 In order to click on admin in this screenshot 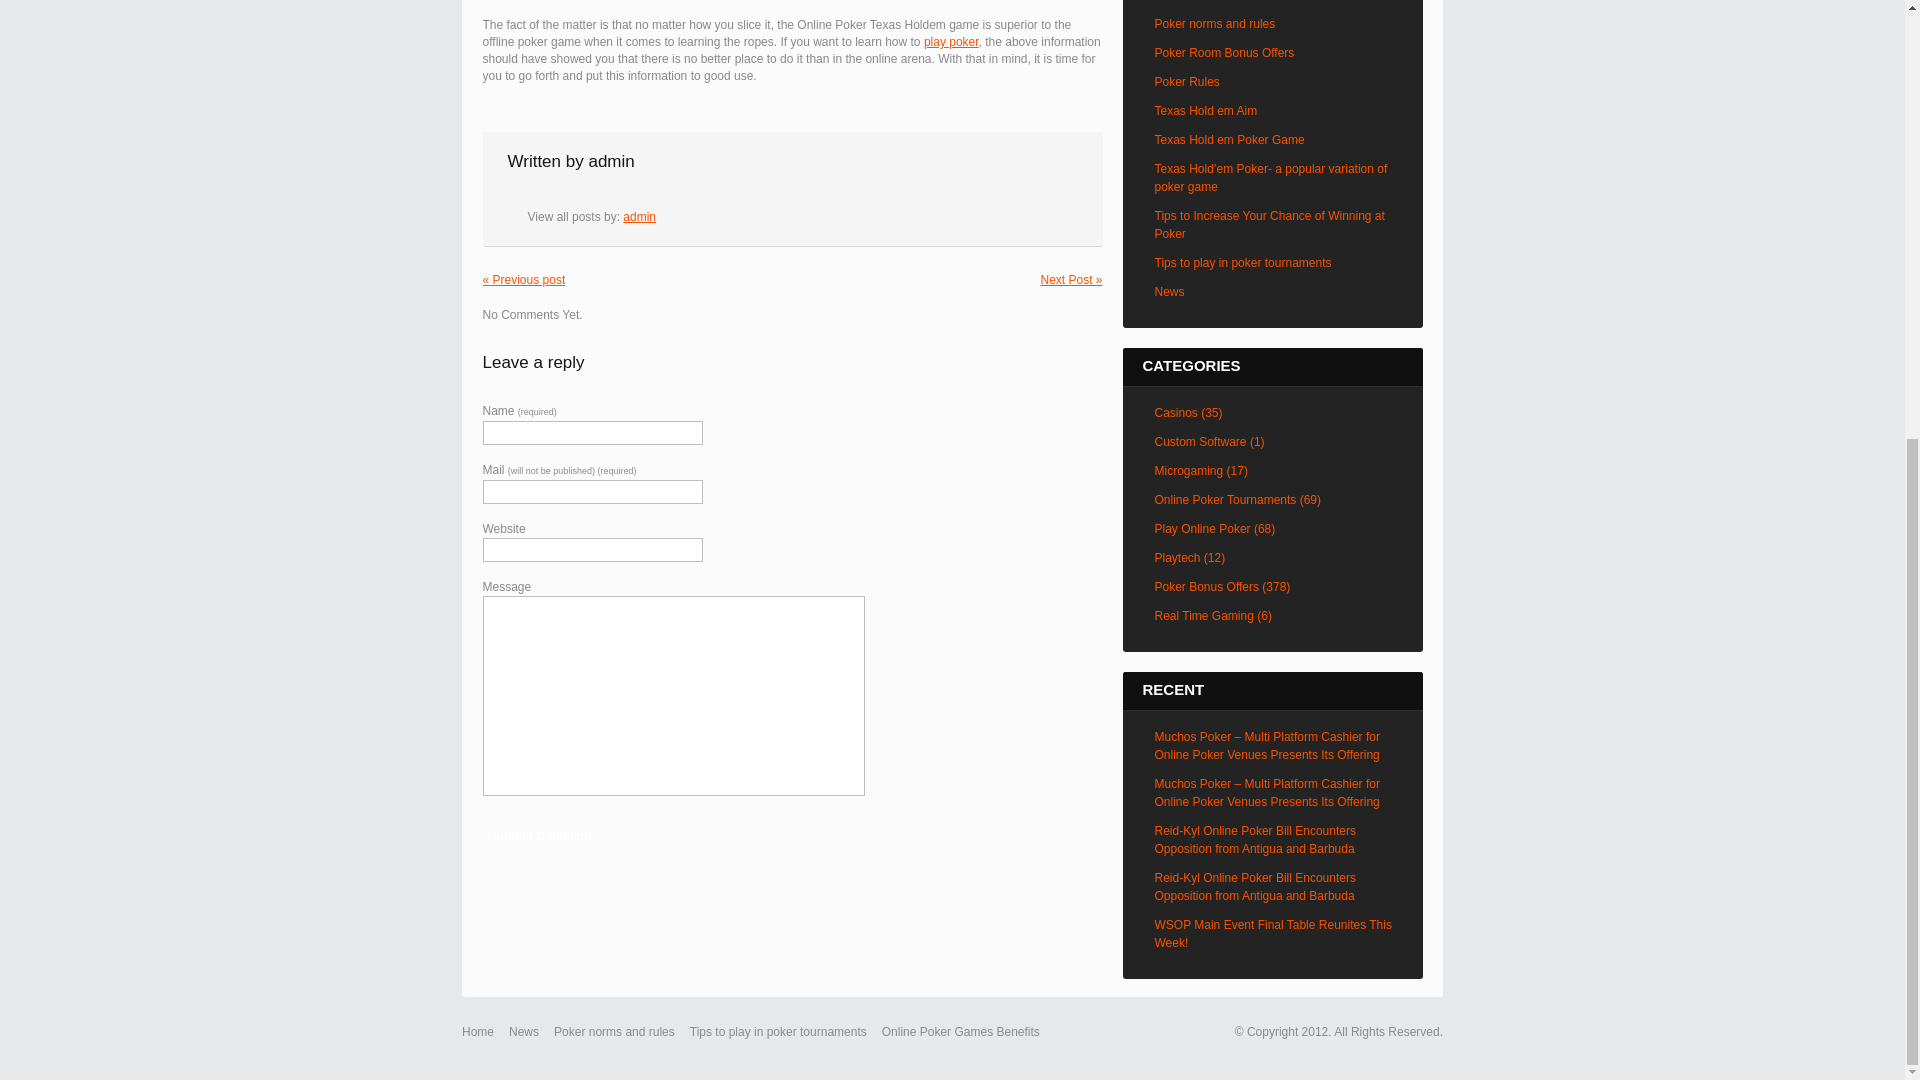, I will do `click(639, 216)`.